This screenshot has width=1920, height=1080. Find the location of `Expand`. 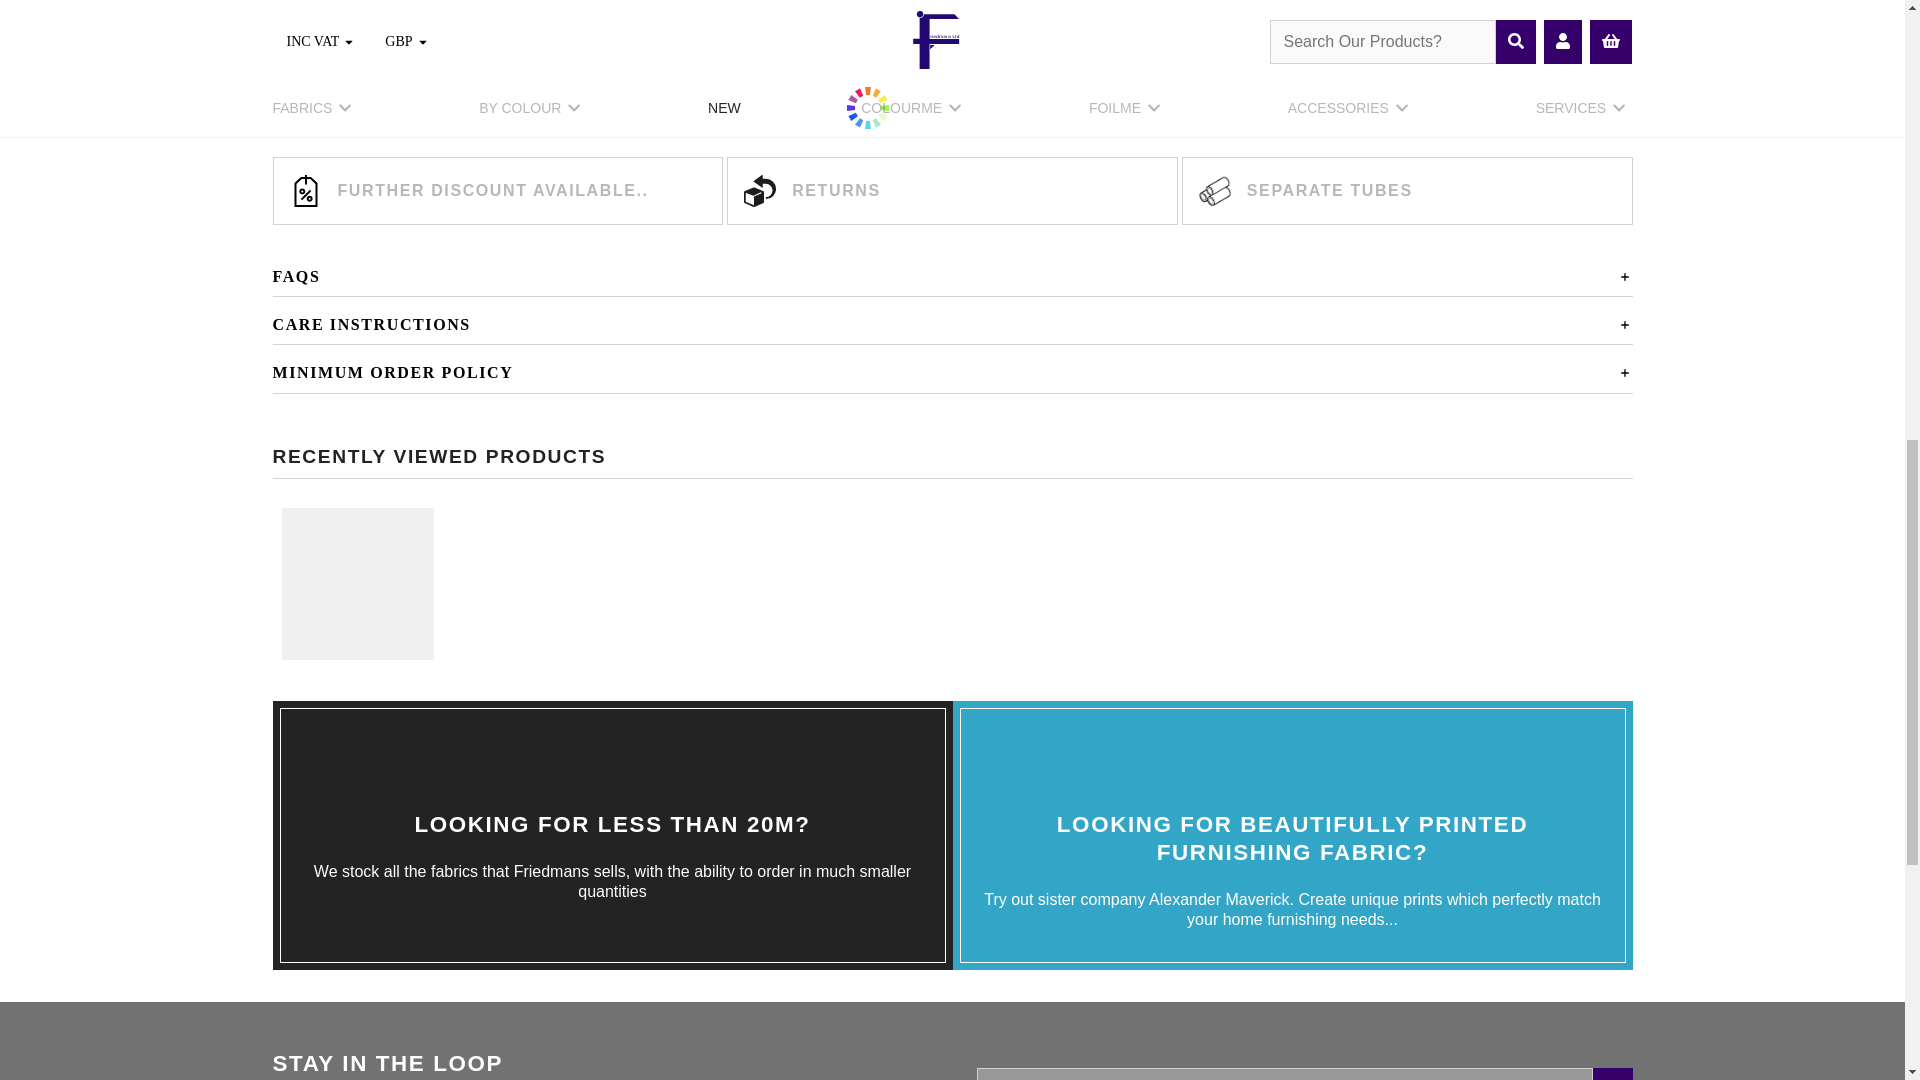

Expand is located at coordinates (1624, 276).